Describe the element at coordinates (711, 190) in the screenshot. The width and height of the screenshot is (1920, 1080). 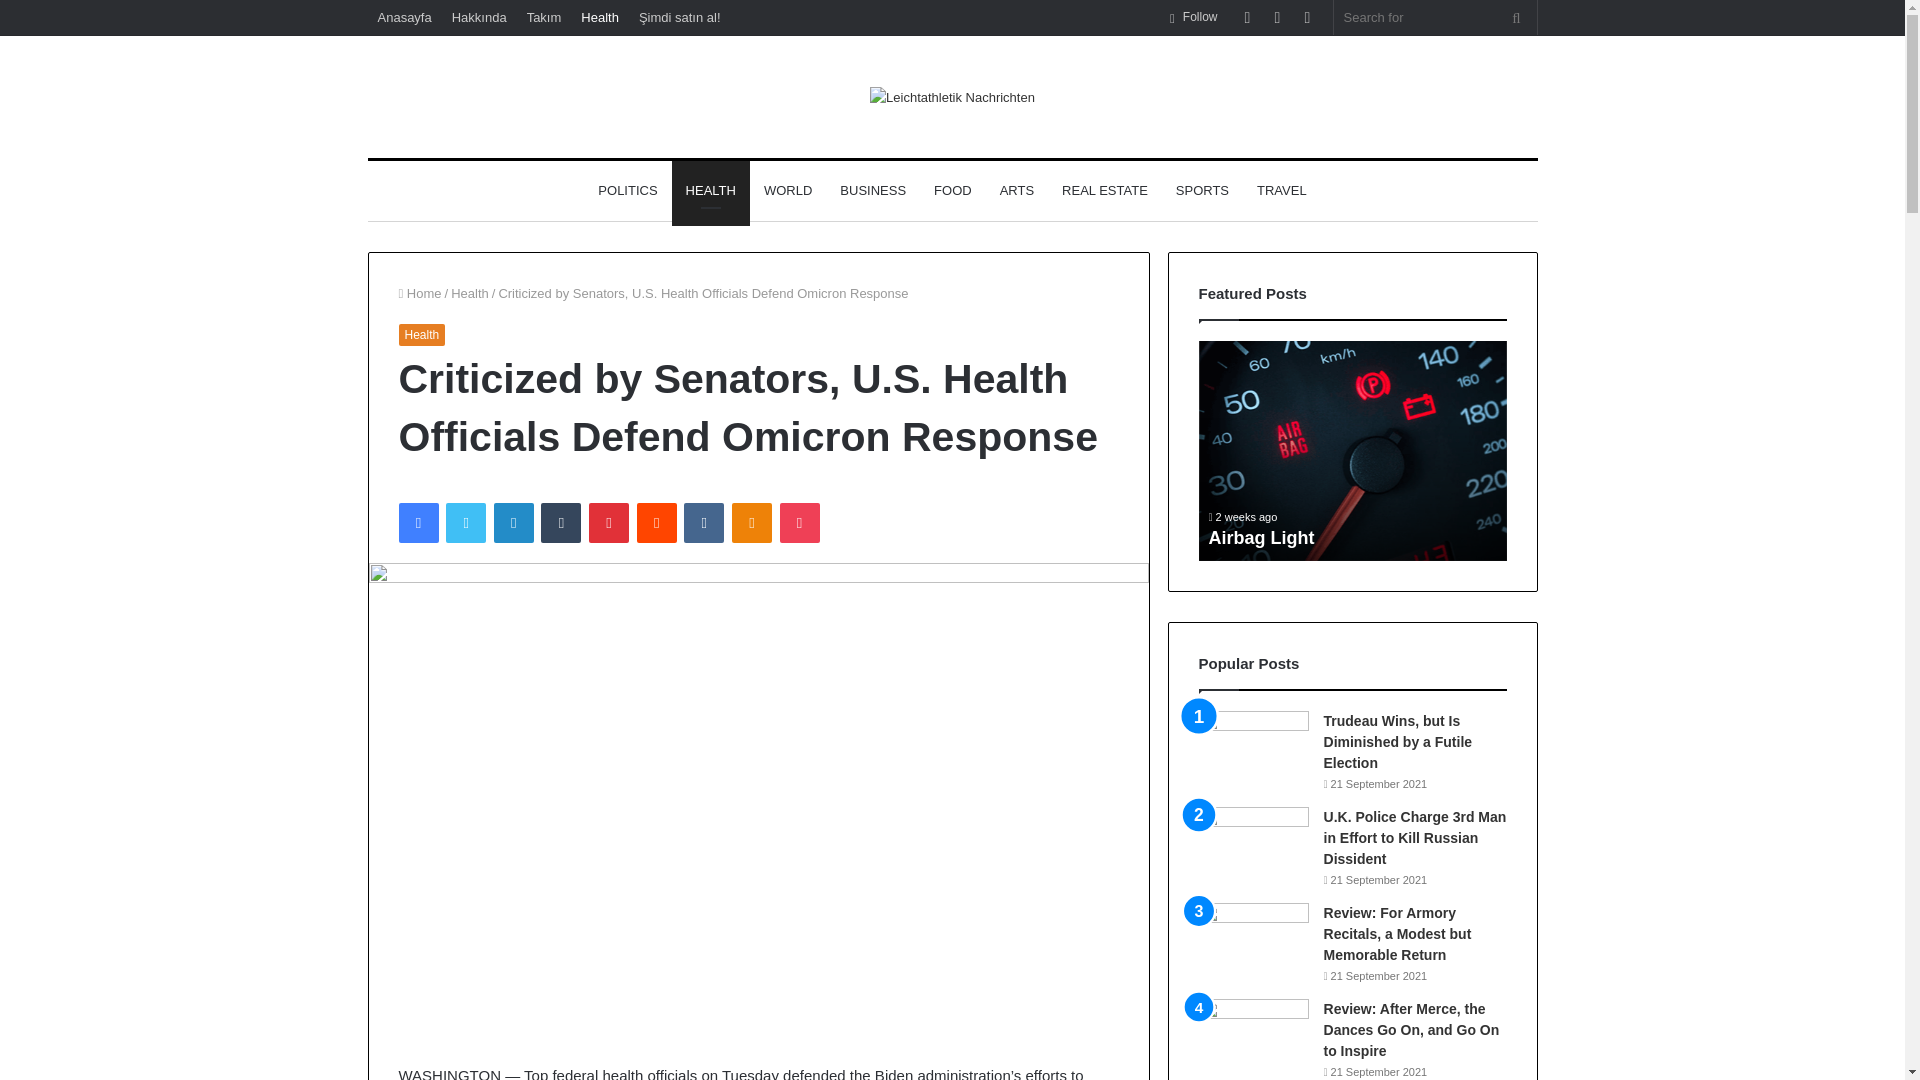
I see `HEALTH` at that location.